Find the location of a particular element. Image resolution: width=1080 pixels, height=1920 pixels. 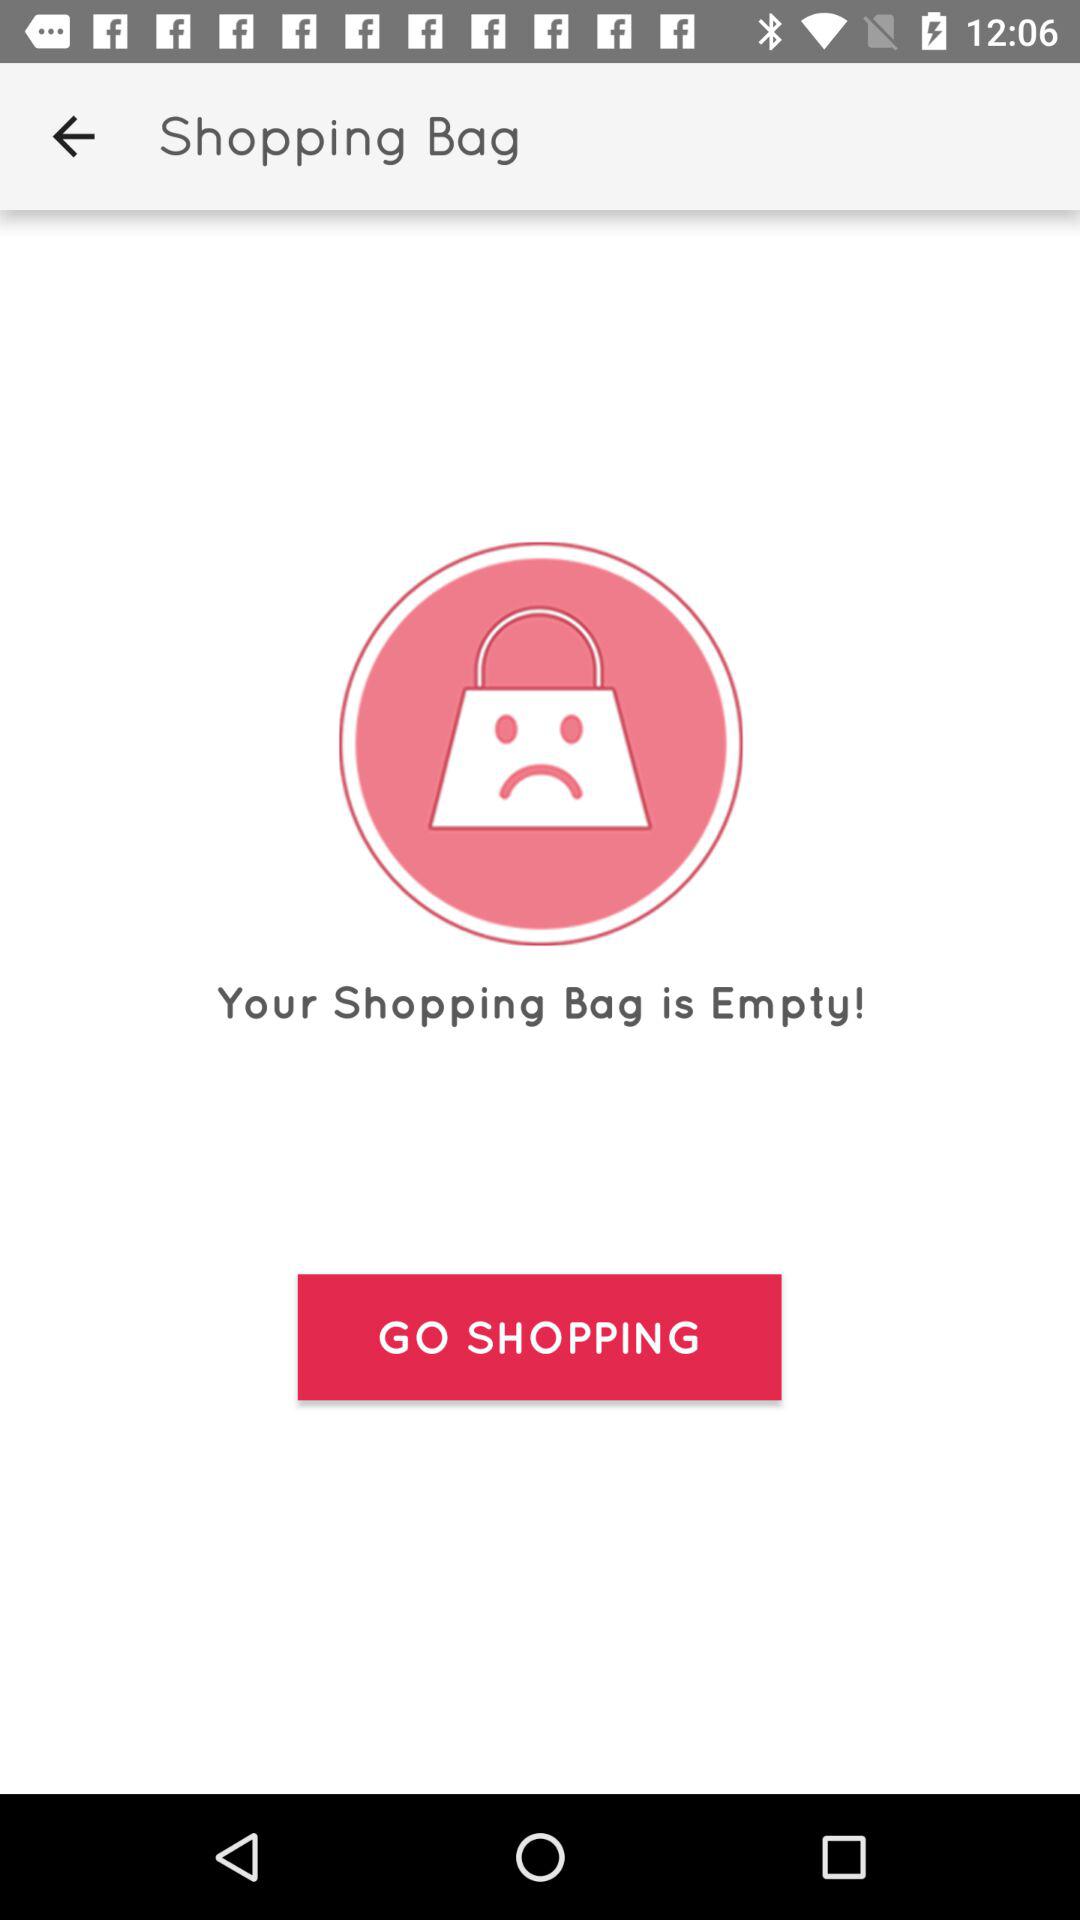

turn on the icon next to the shopping bag is located at coordinates (73, 136).